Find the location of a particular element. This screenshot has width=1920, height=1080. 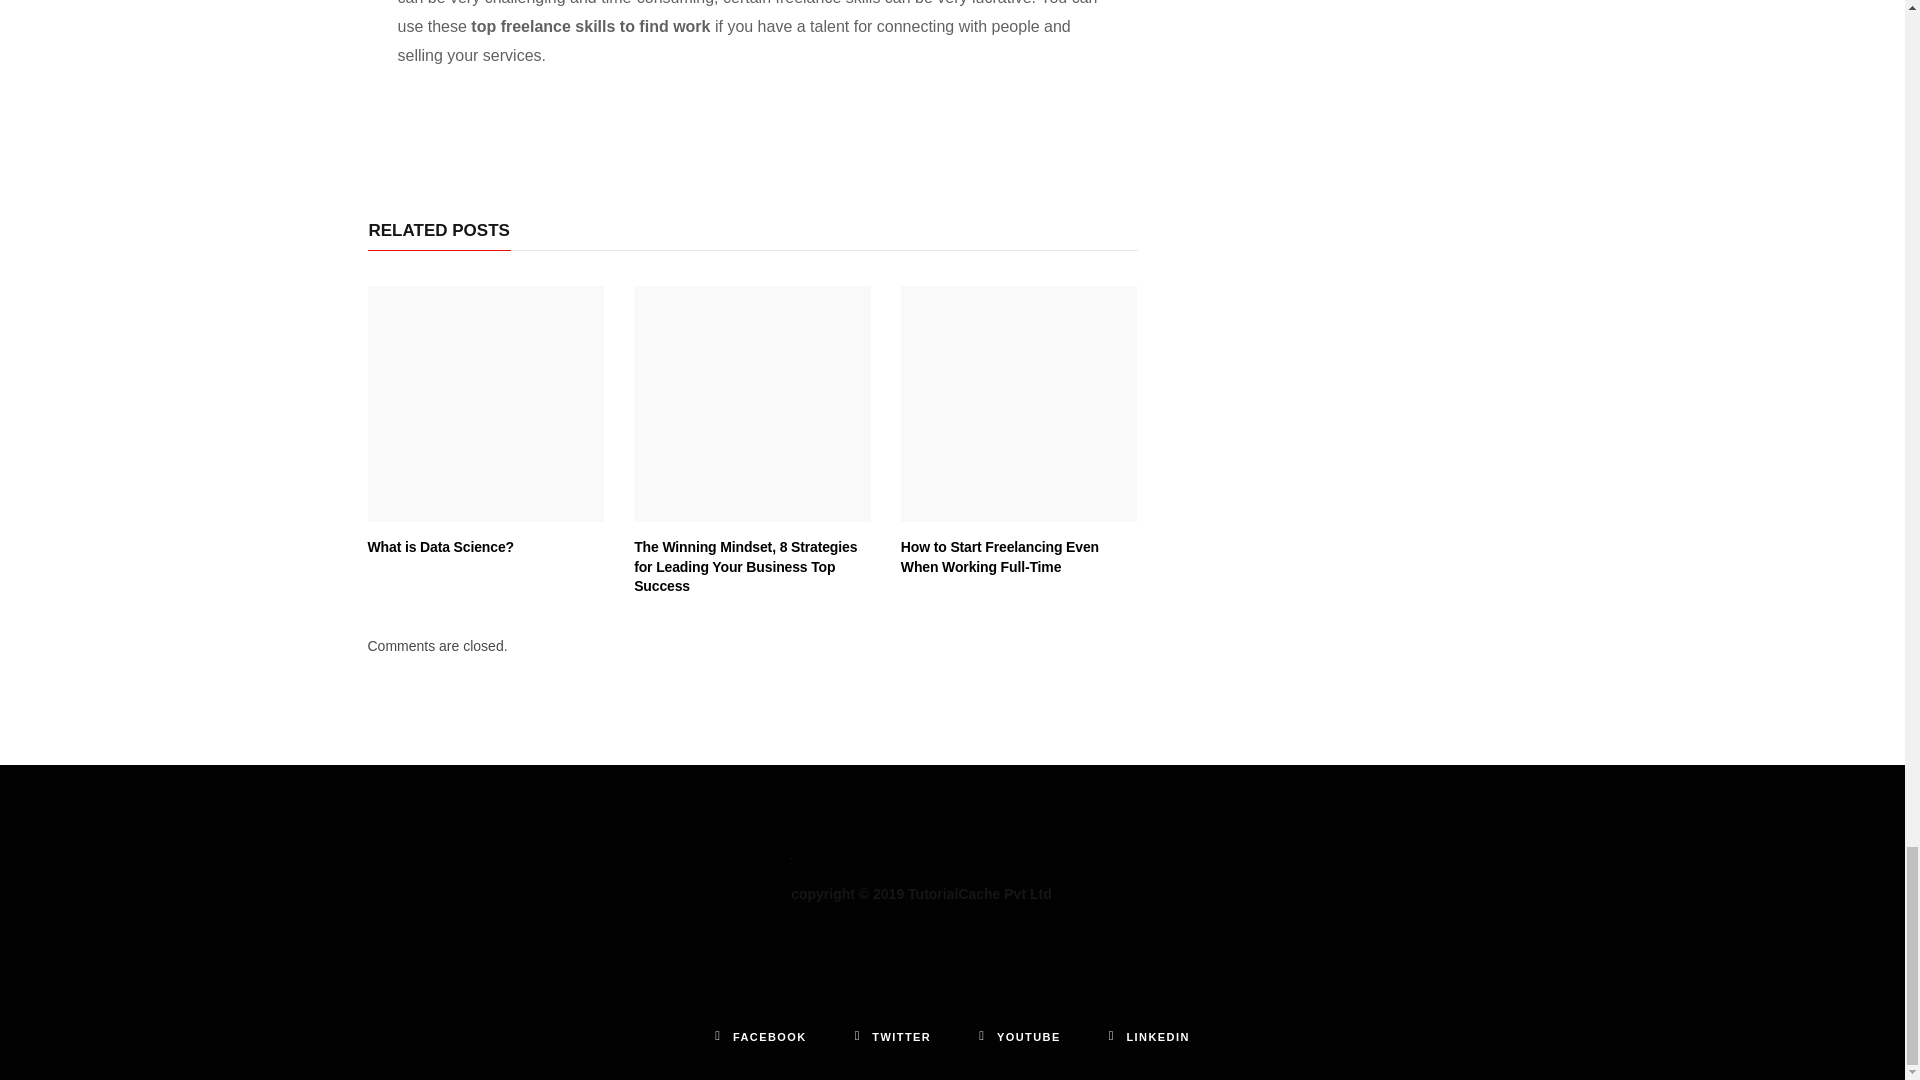

How to Start Freelancing Even When Working Full-Time is located at coordinates (1019, 404).